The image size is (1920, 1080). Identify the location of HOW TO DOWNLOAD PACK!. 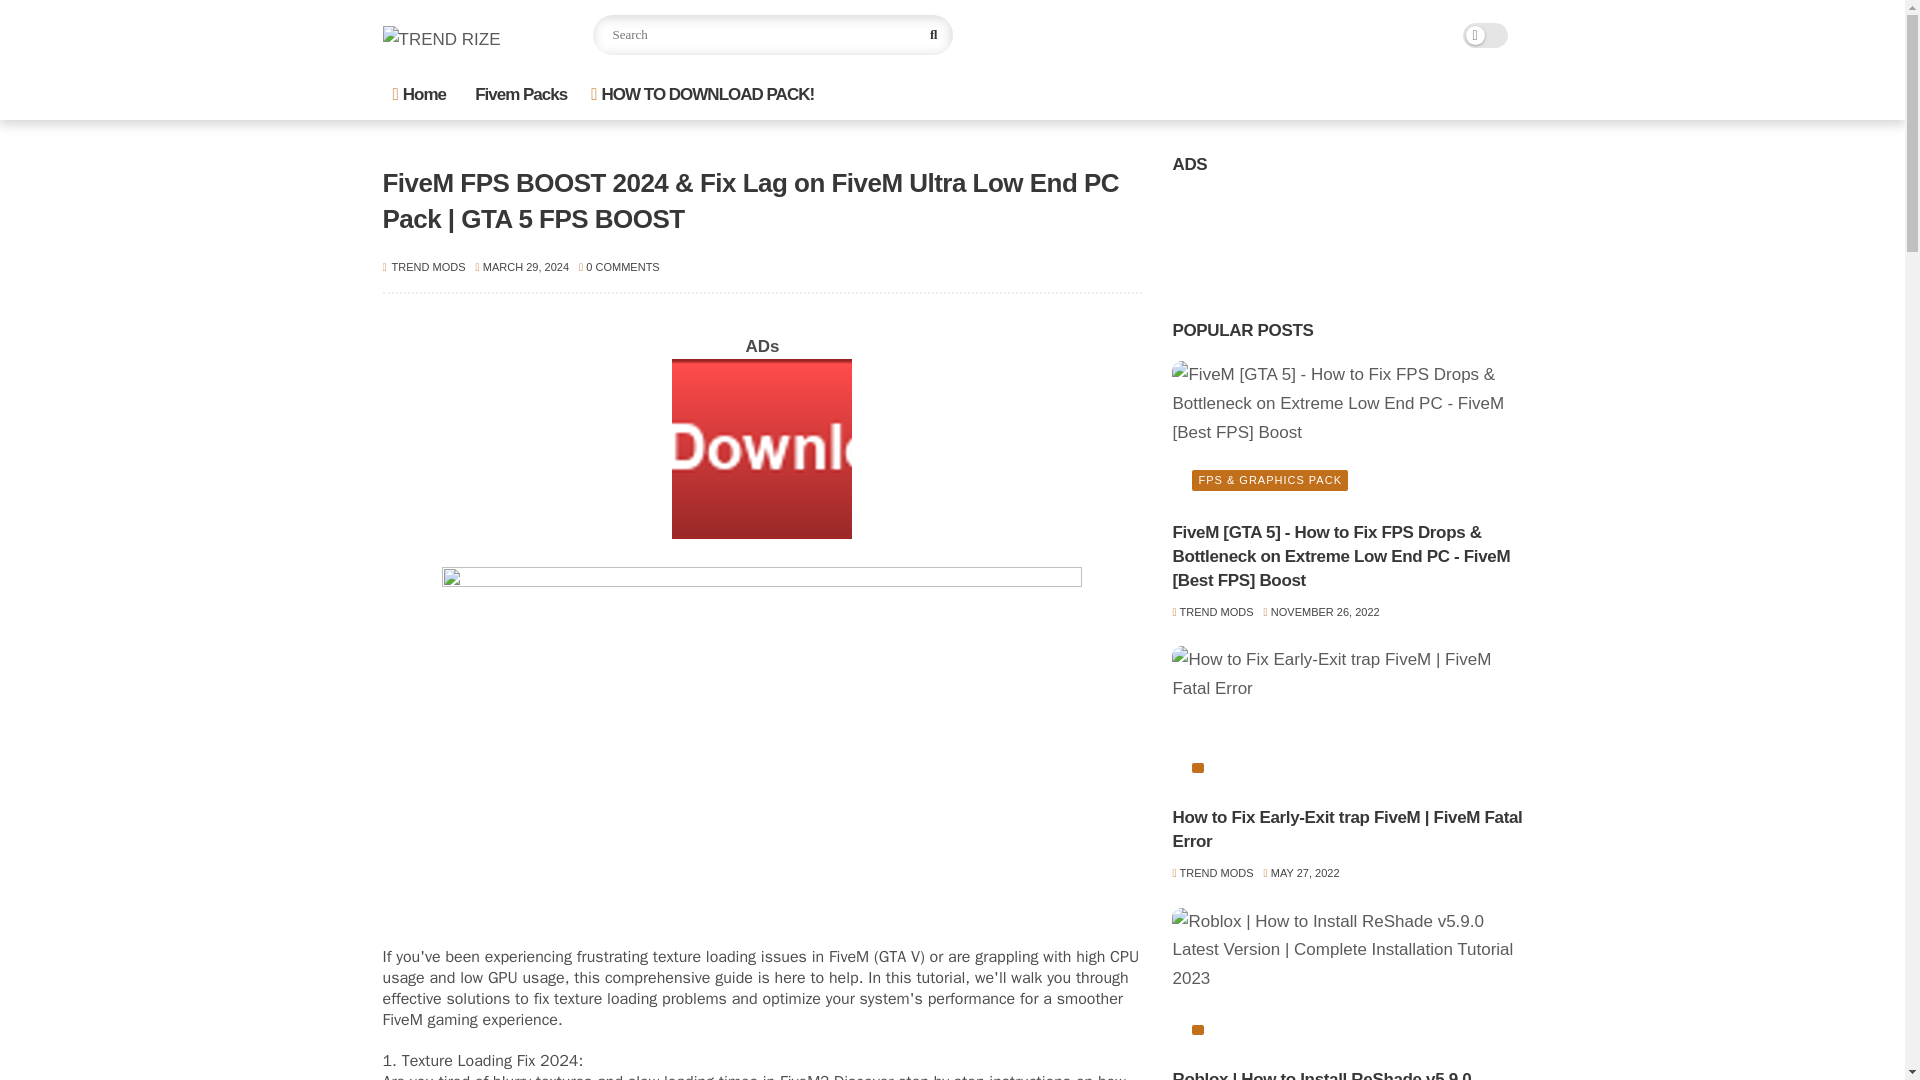
(702, 94).